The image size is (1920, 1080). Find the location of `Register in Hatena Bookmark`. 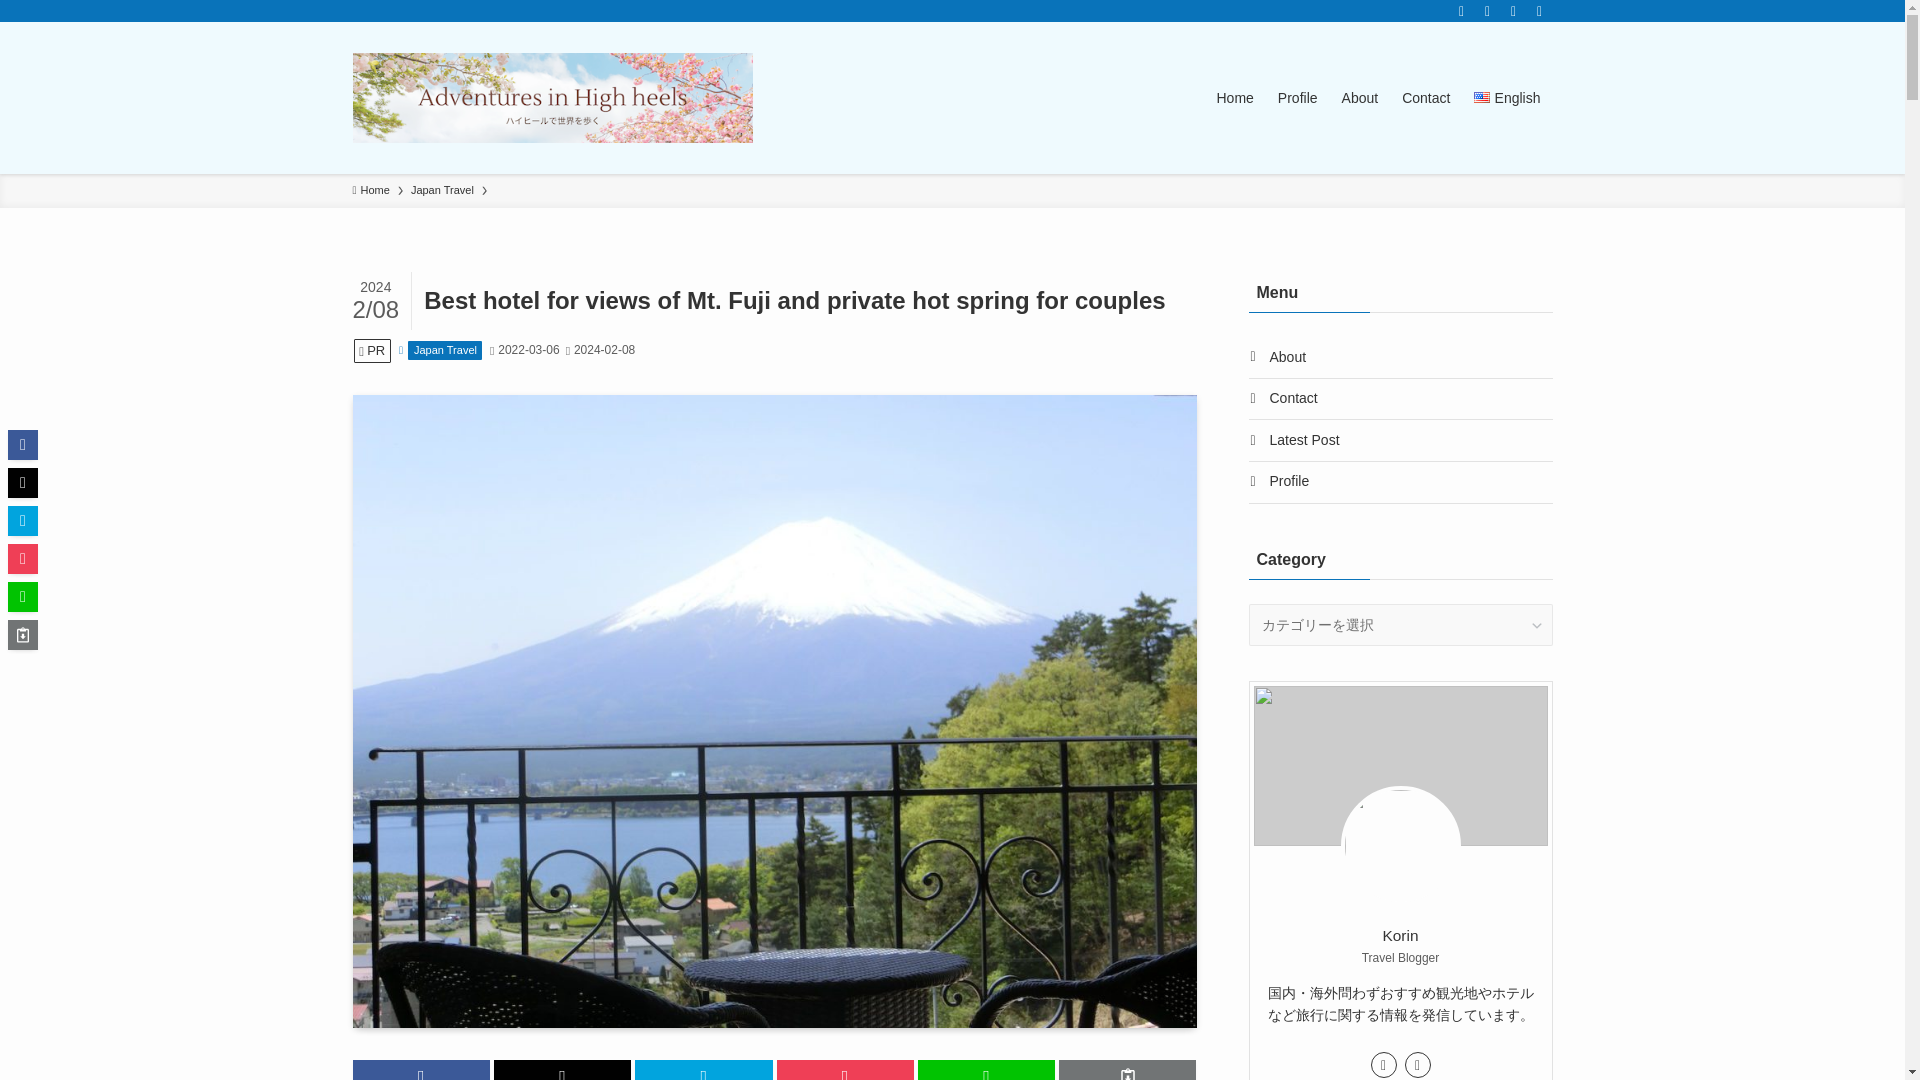

Register in Hatena Bookmark is located at coordinates (22, 520).